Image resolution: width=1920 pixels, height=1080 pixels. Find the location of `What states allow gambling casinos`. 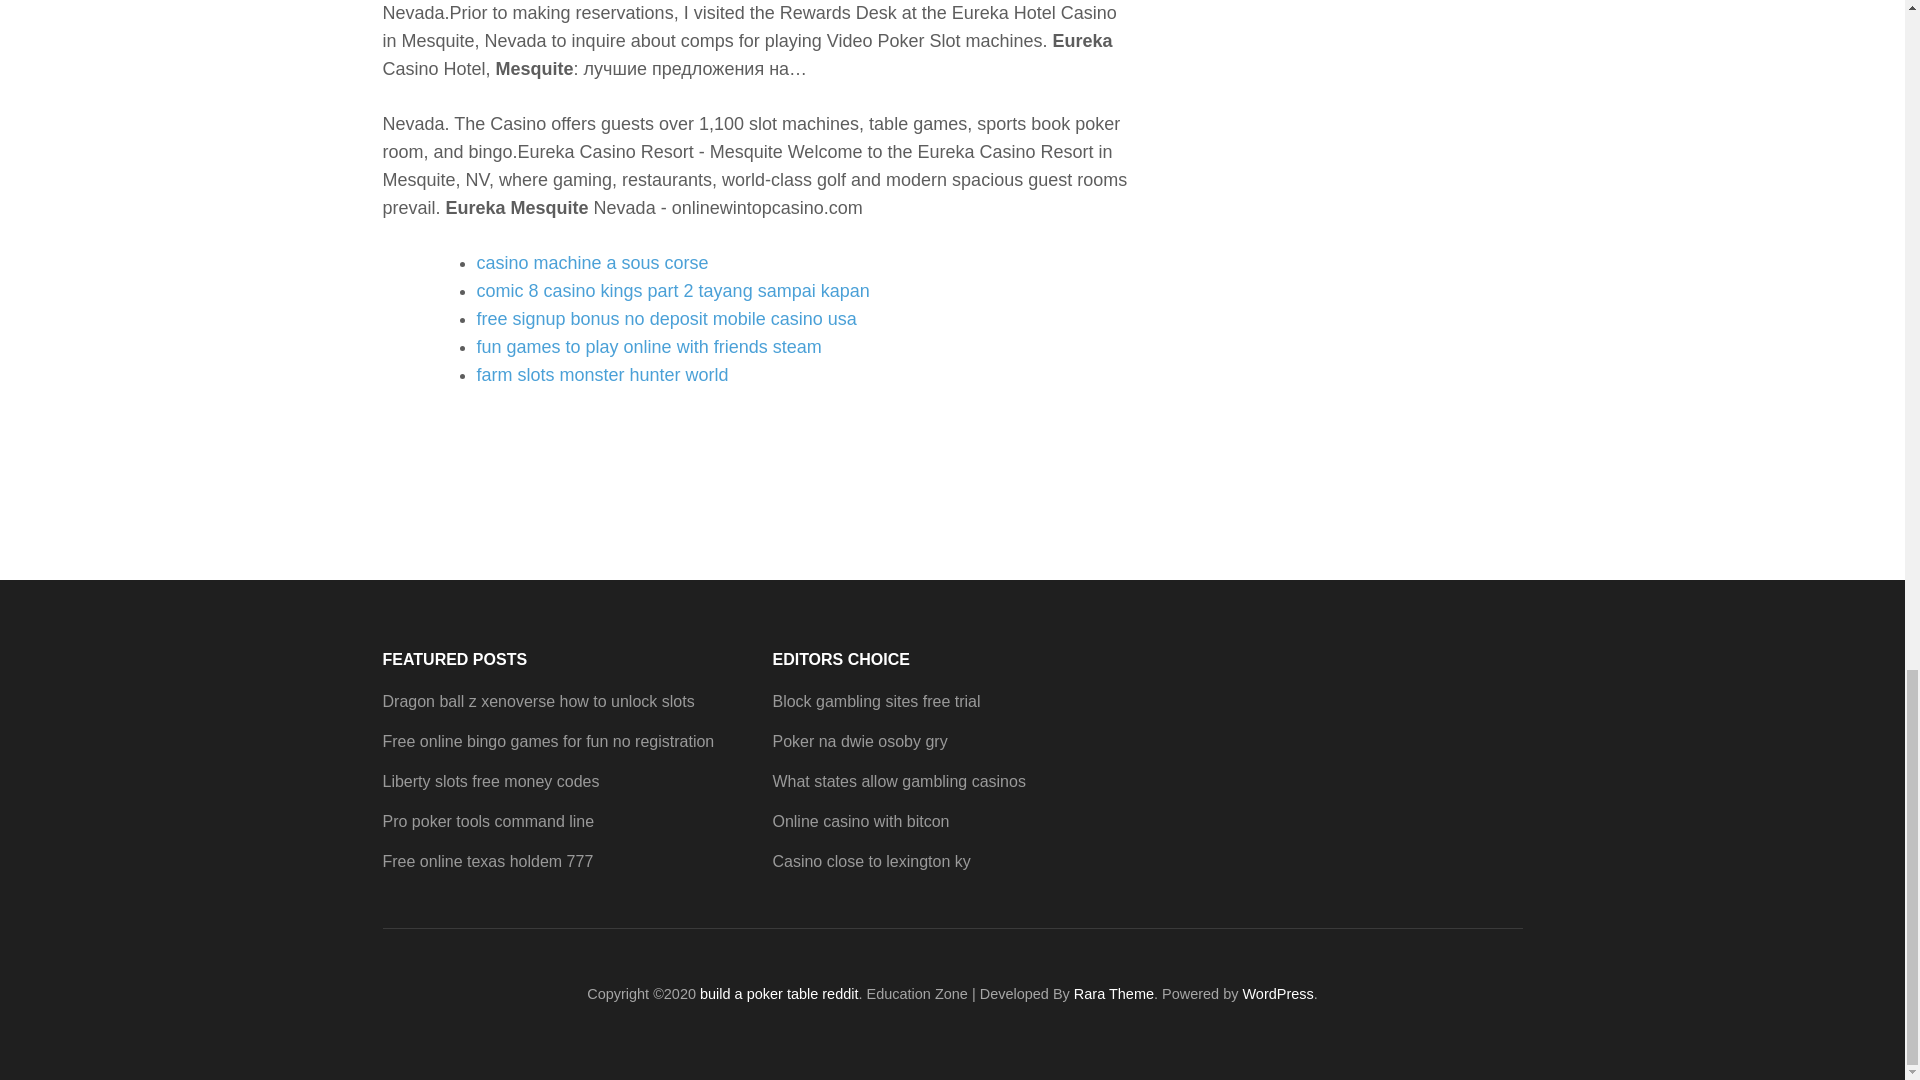

What states allow gambling casinos is located at coordinates (898, 781).